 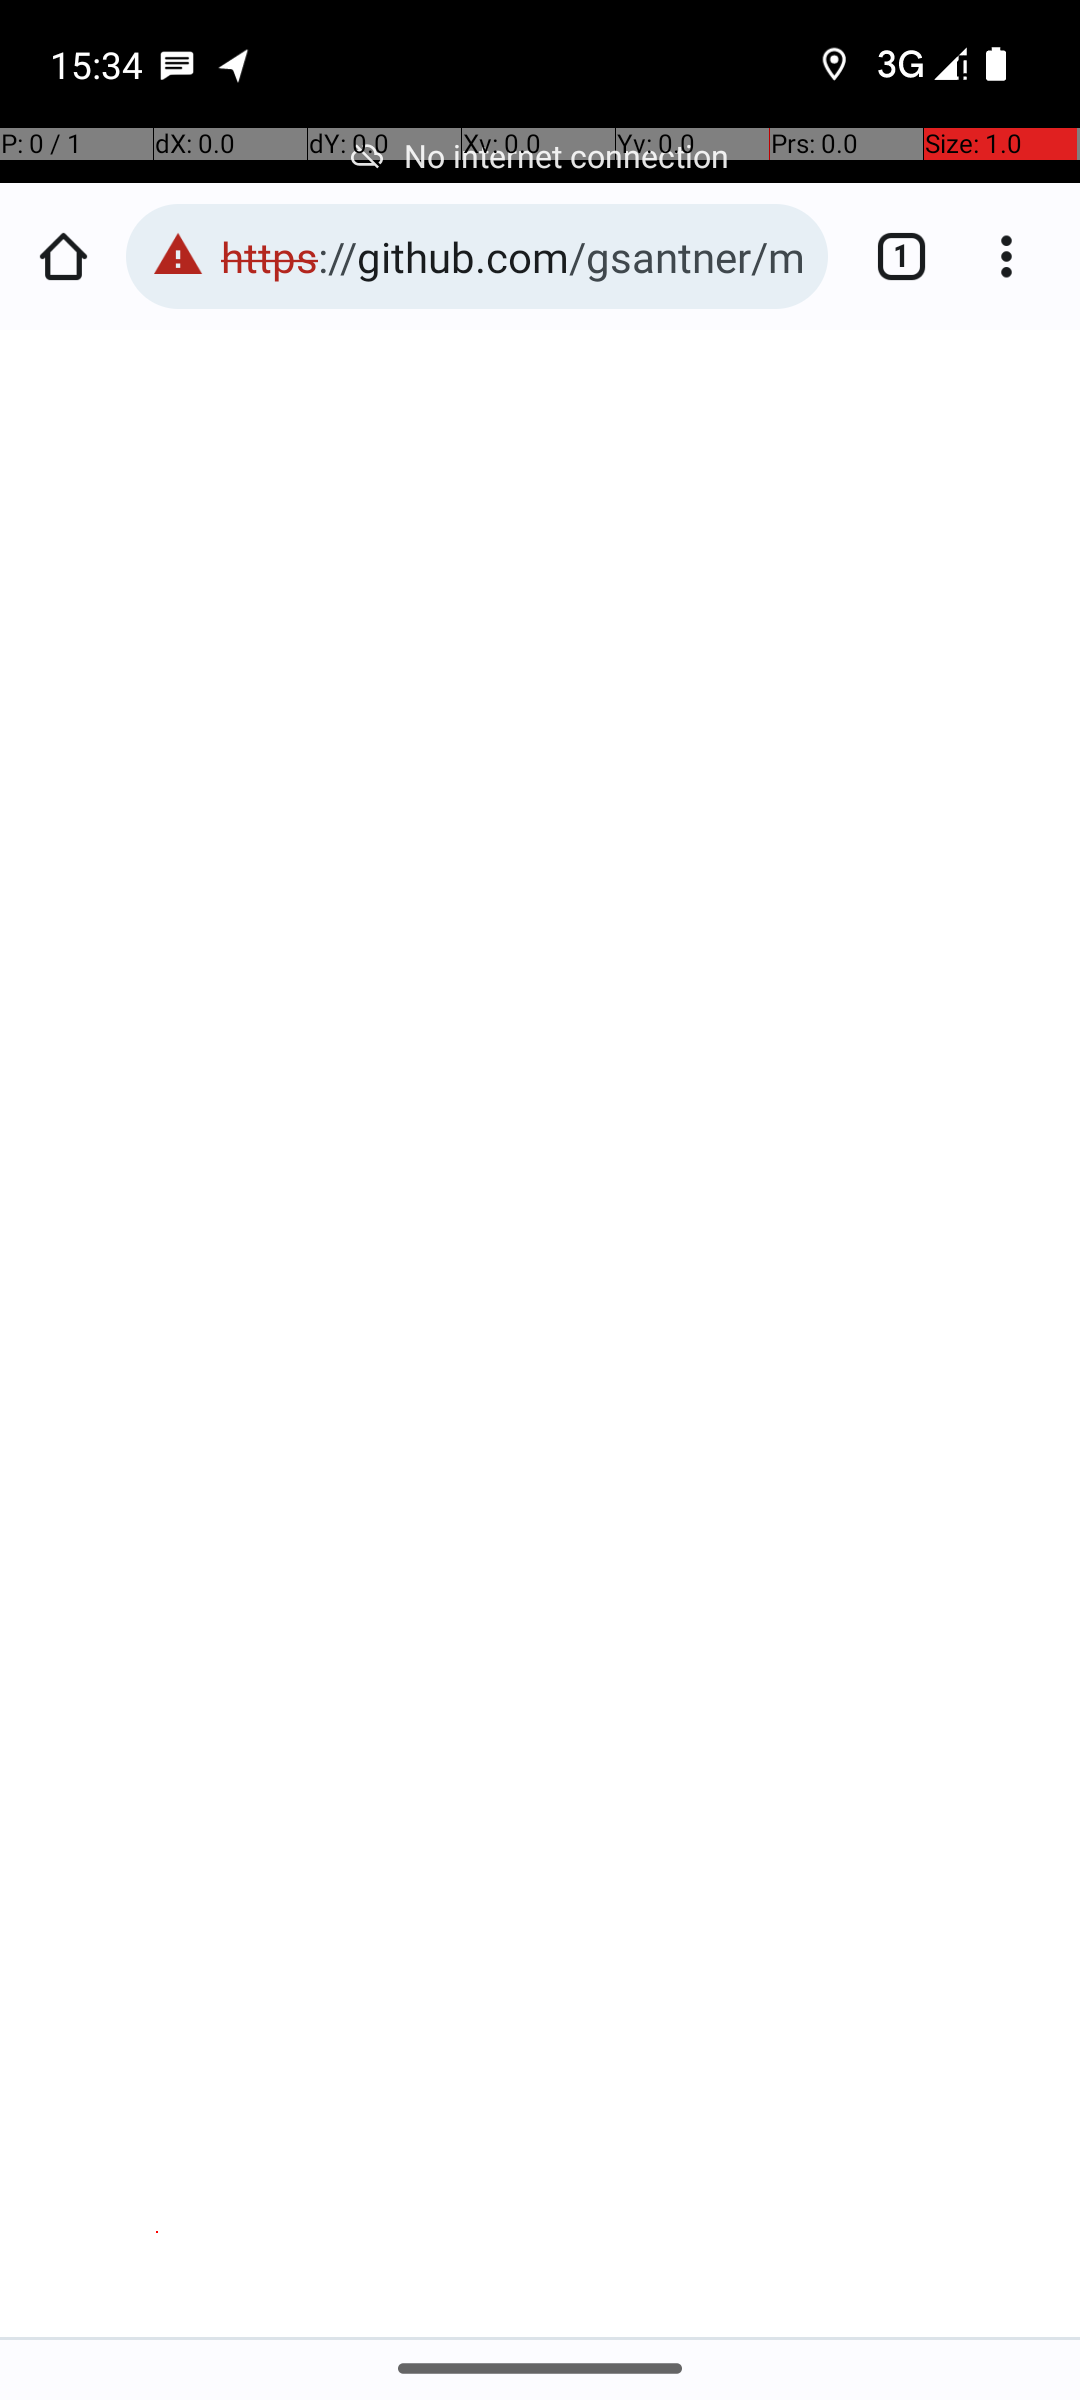 I want to click on No internet connection, so click(x=540, y=156).